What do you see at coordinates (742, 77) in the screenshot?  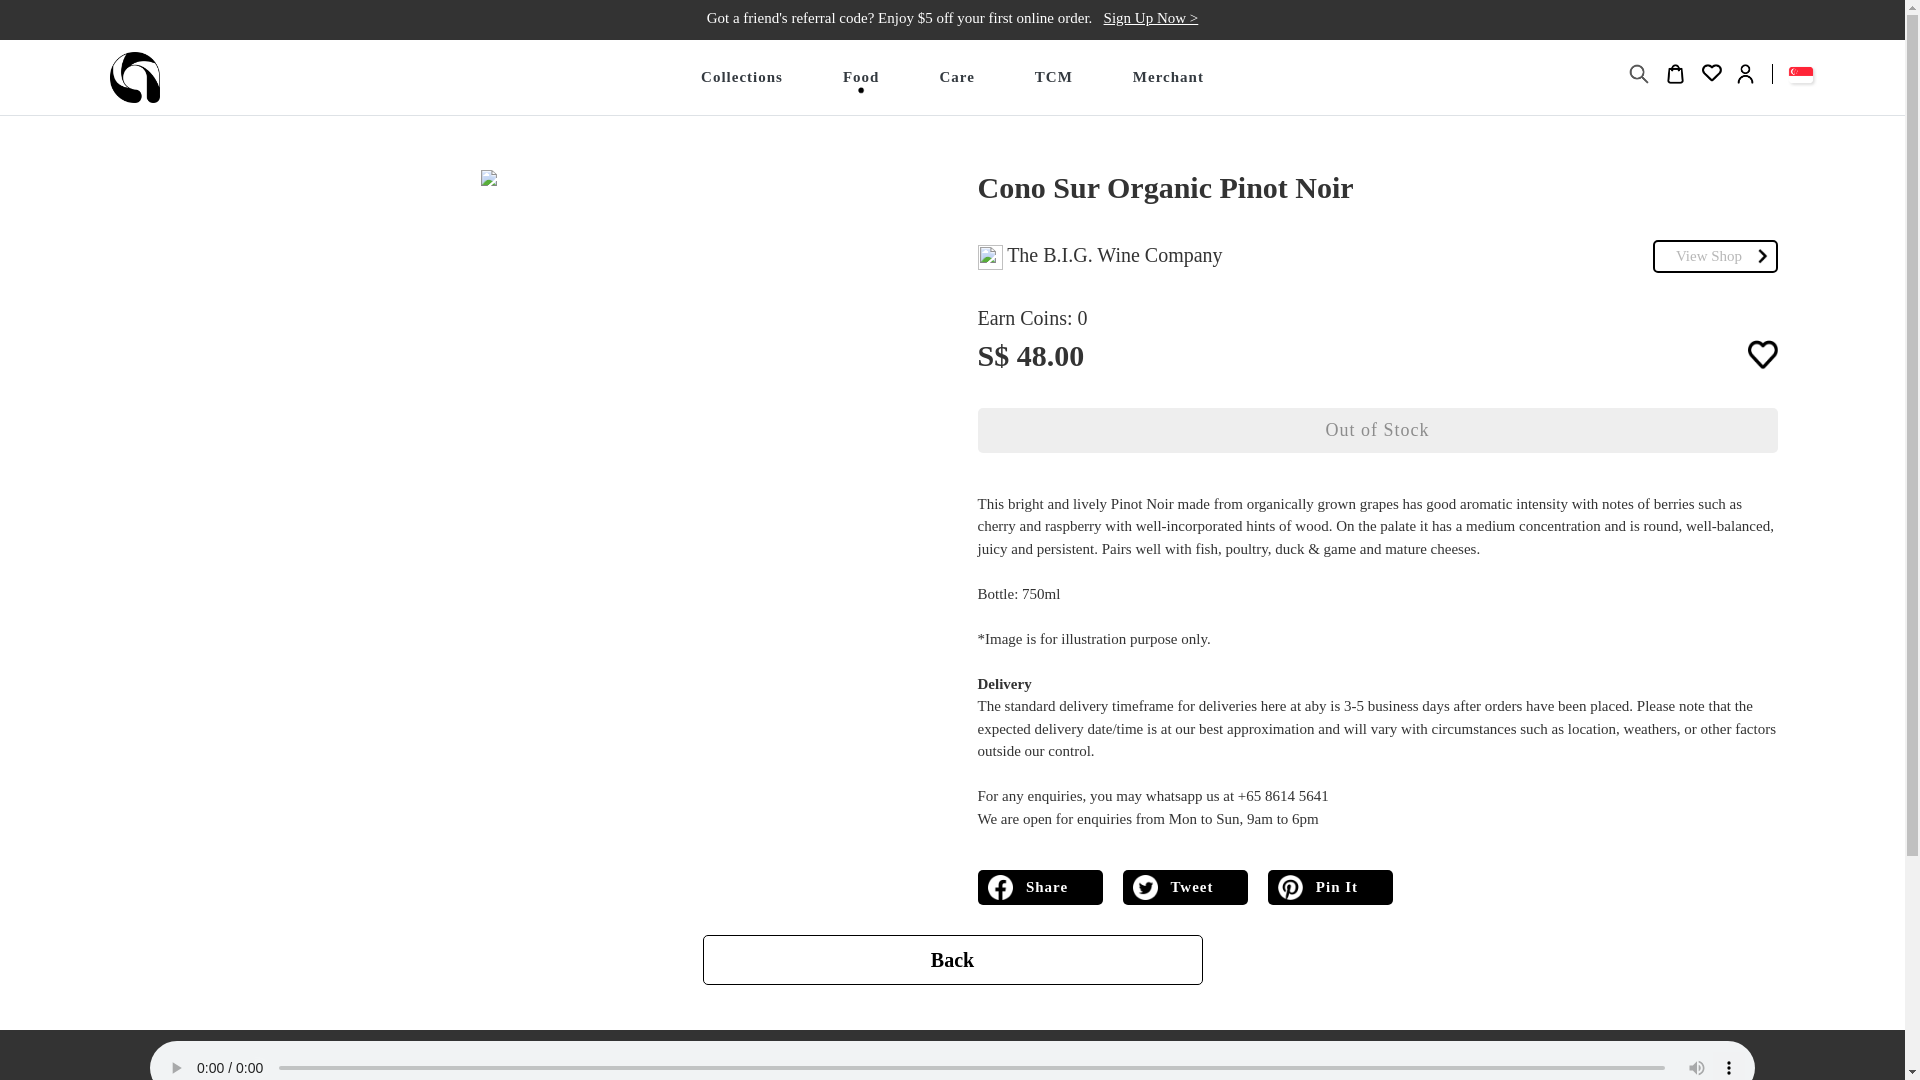 I see `Collections` at bounding box center [742, 77].